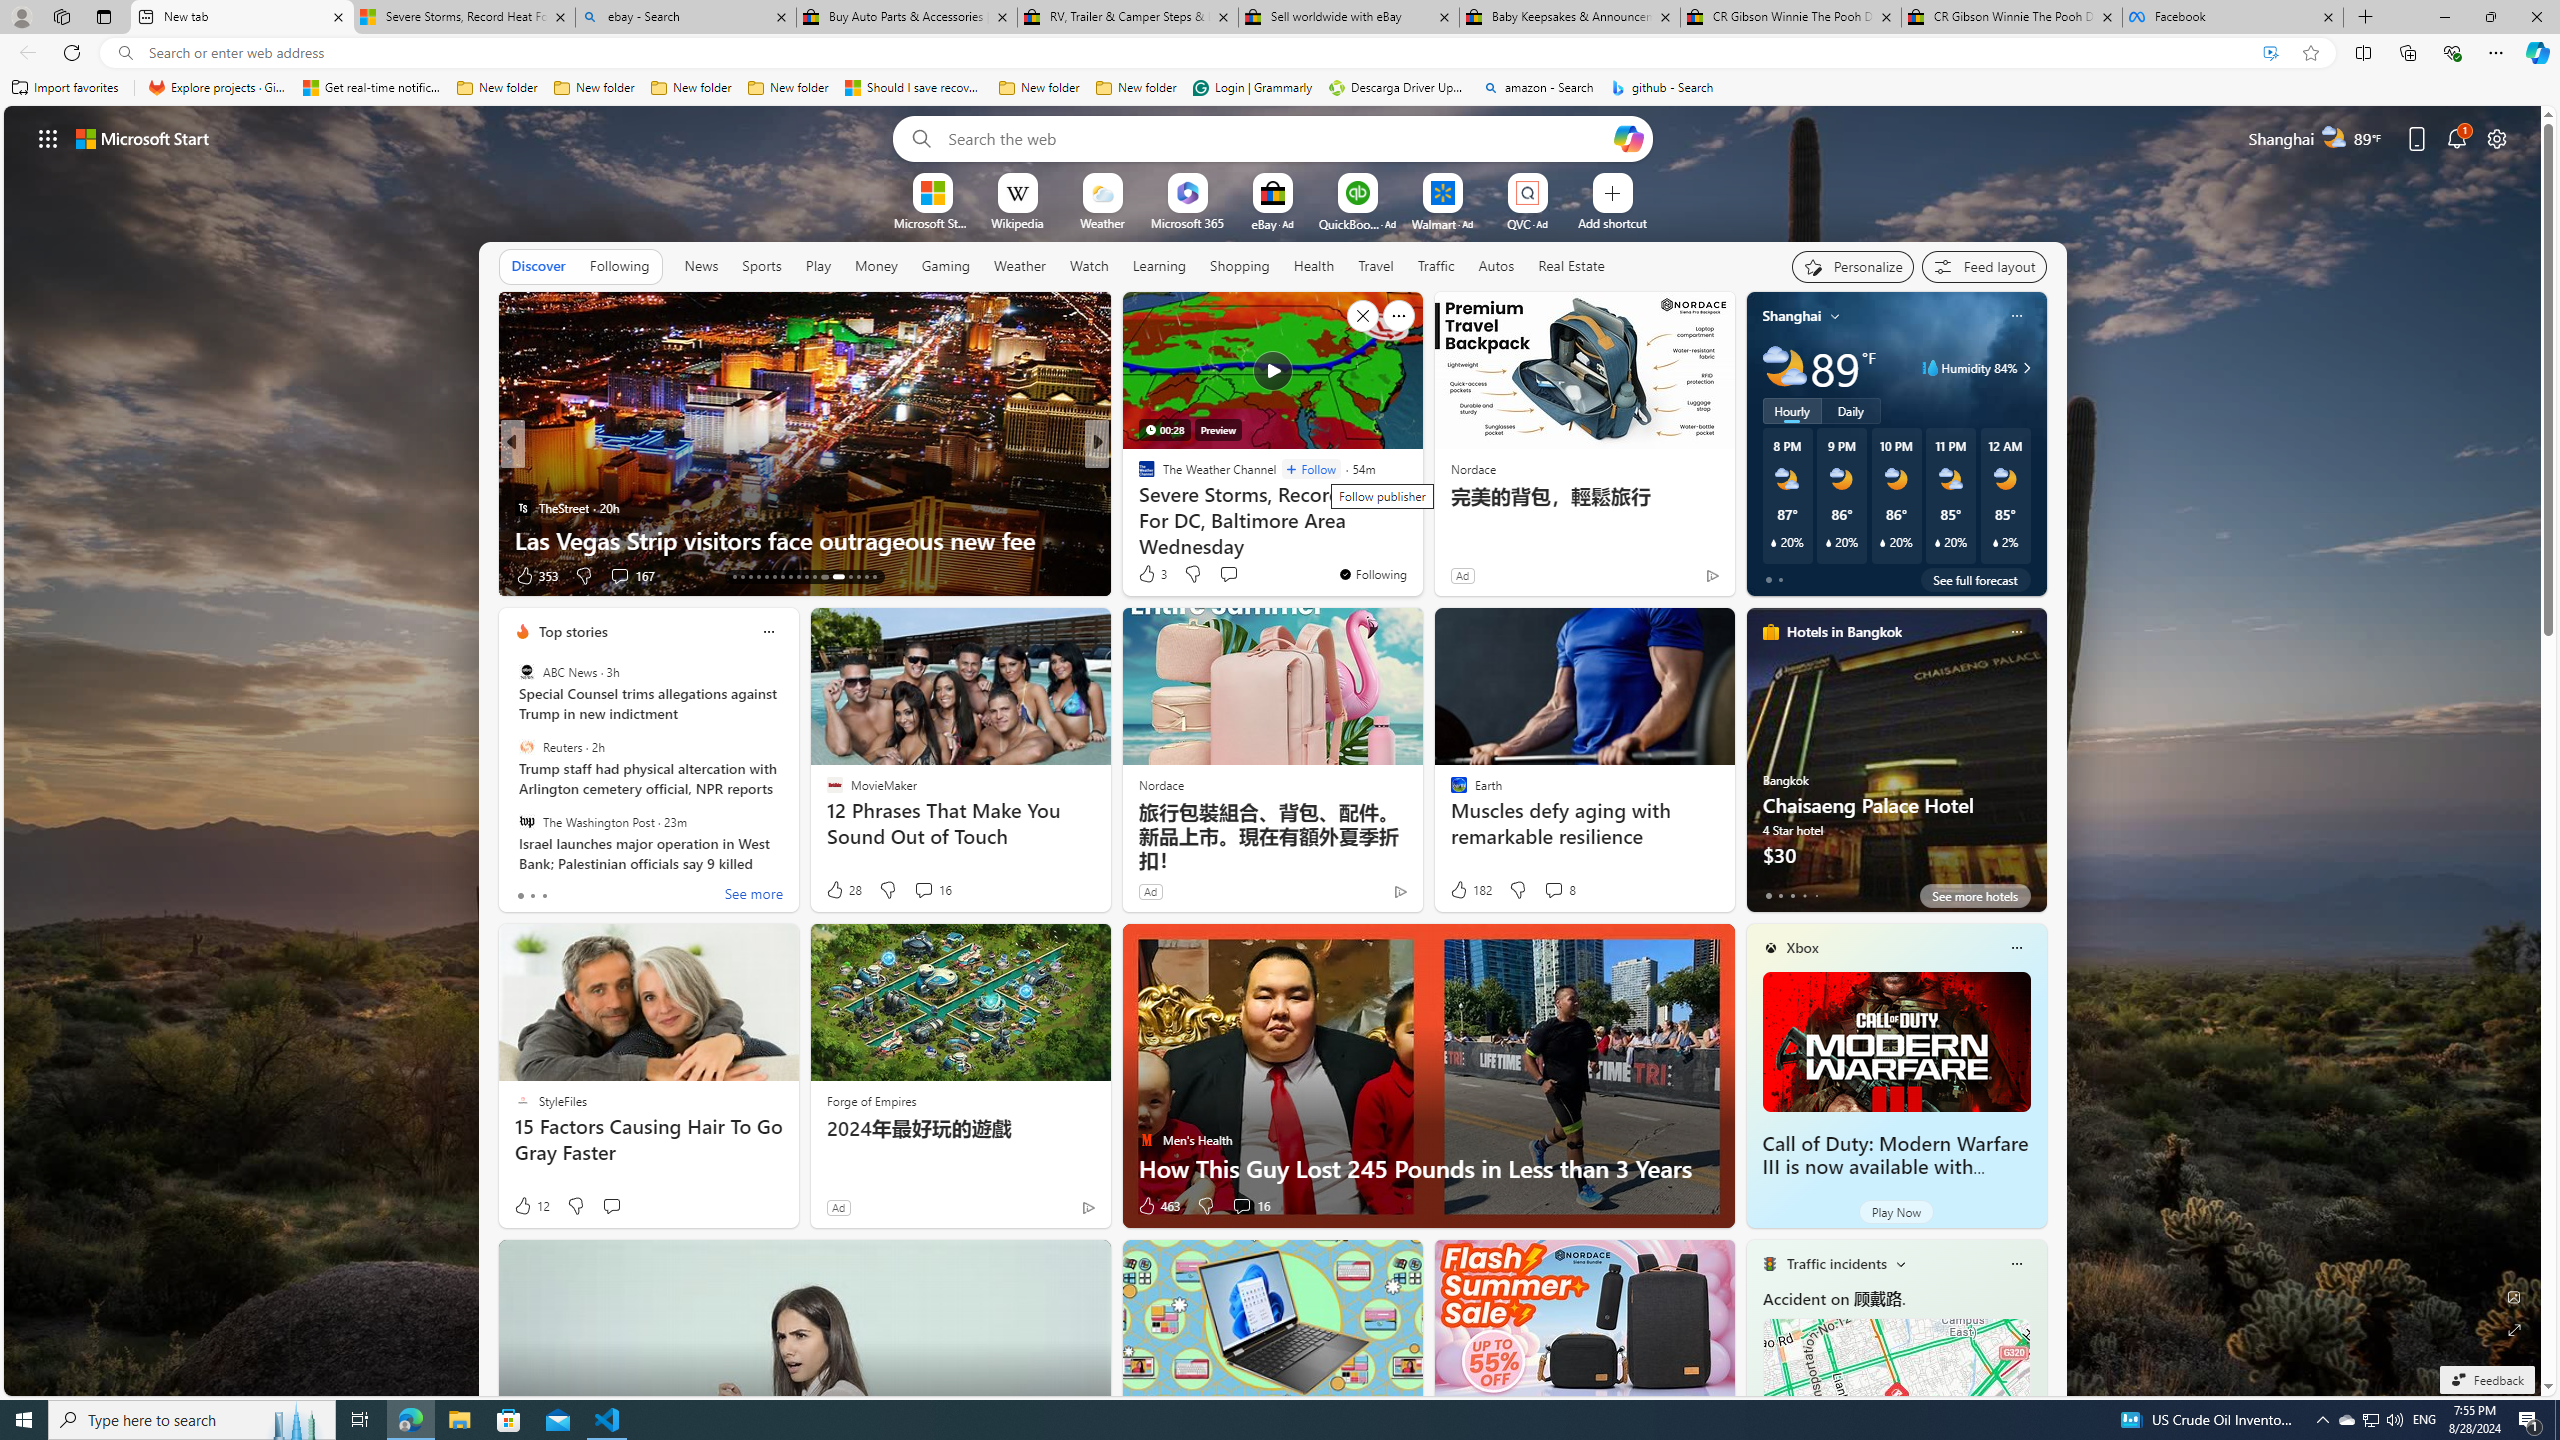 The height and width of the screenshot is (1440, 2560). Describe the element at coordinates (1835, 316) in the screenshot. I see `My location` at that location.